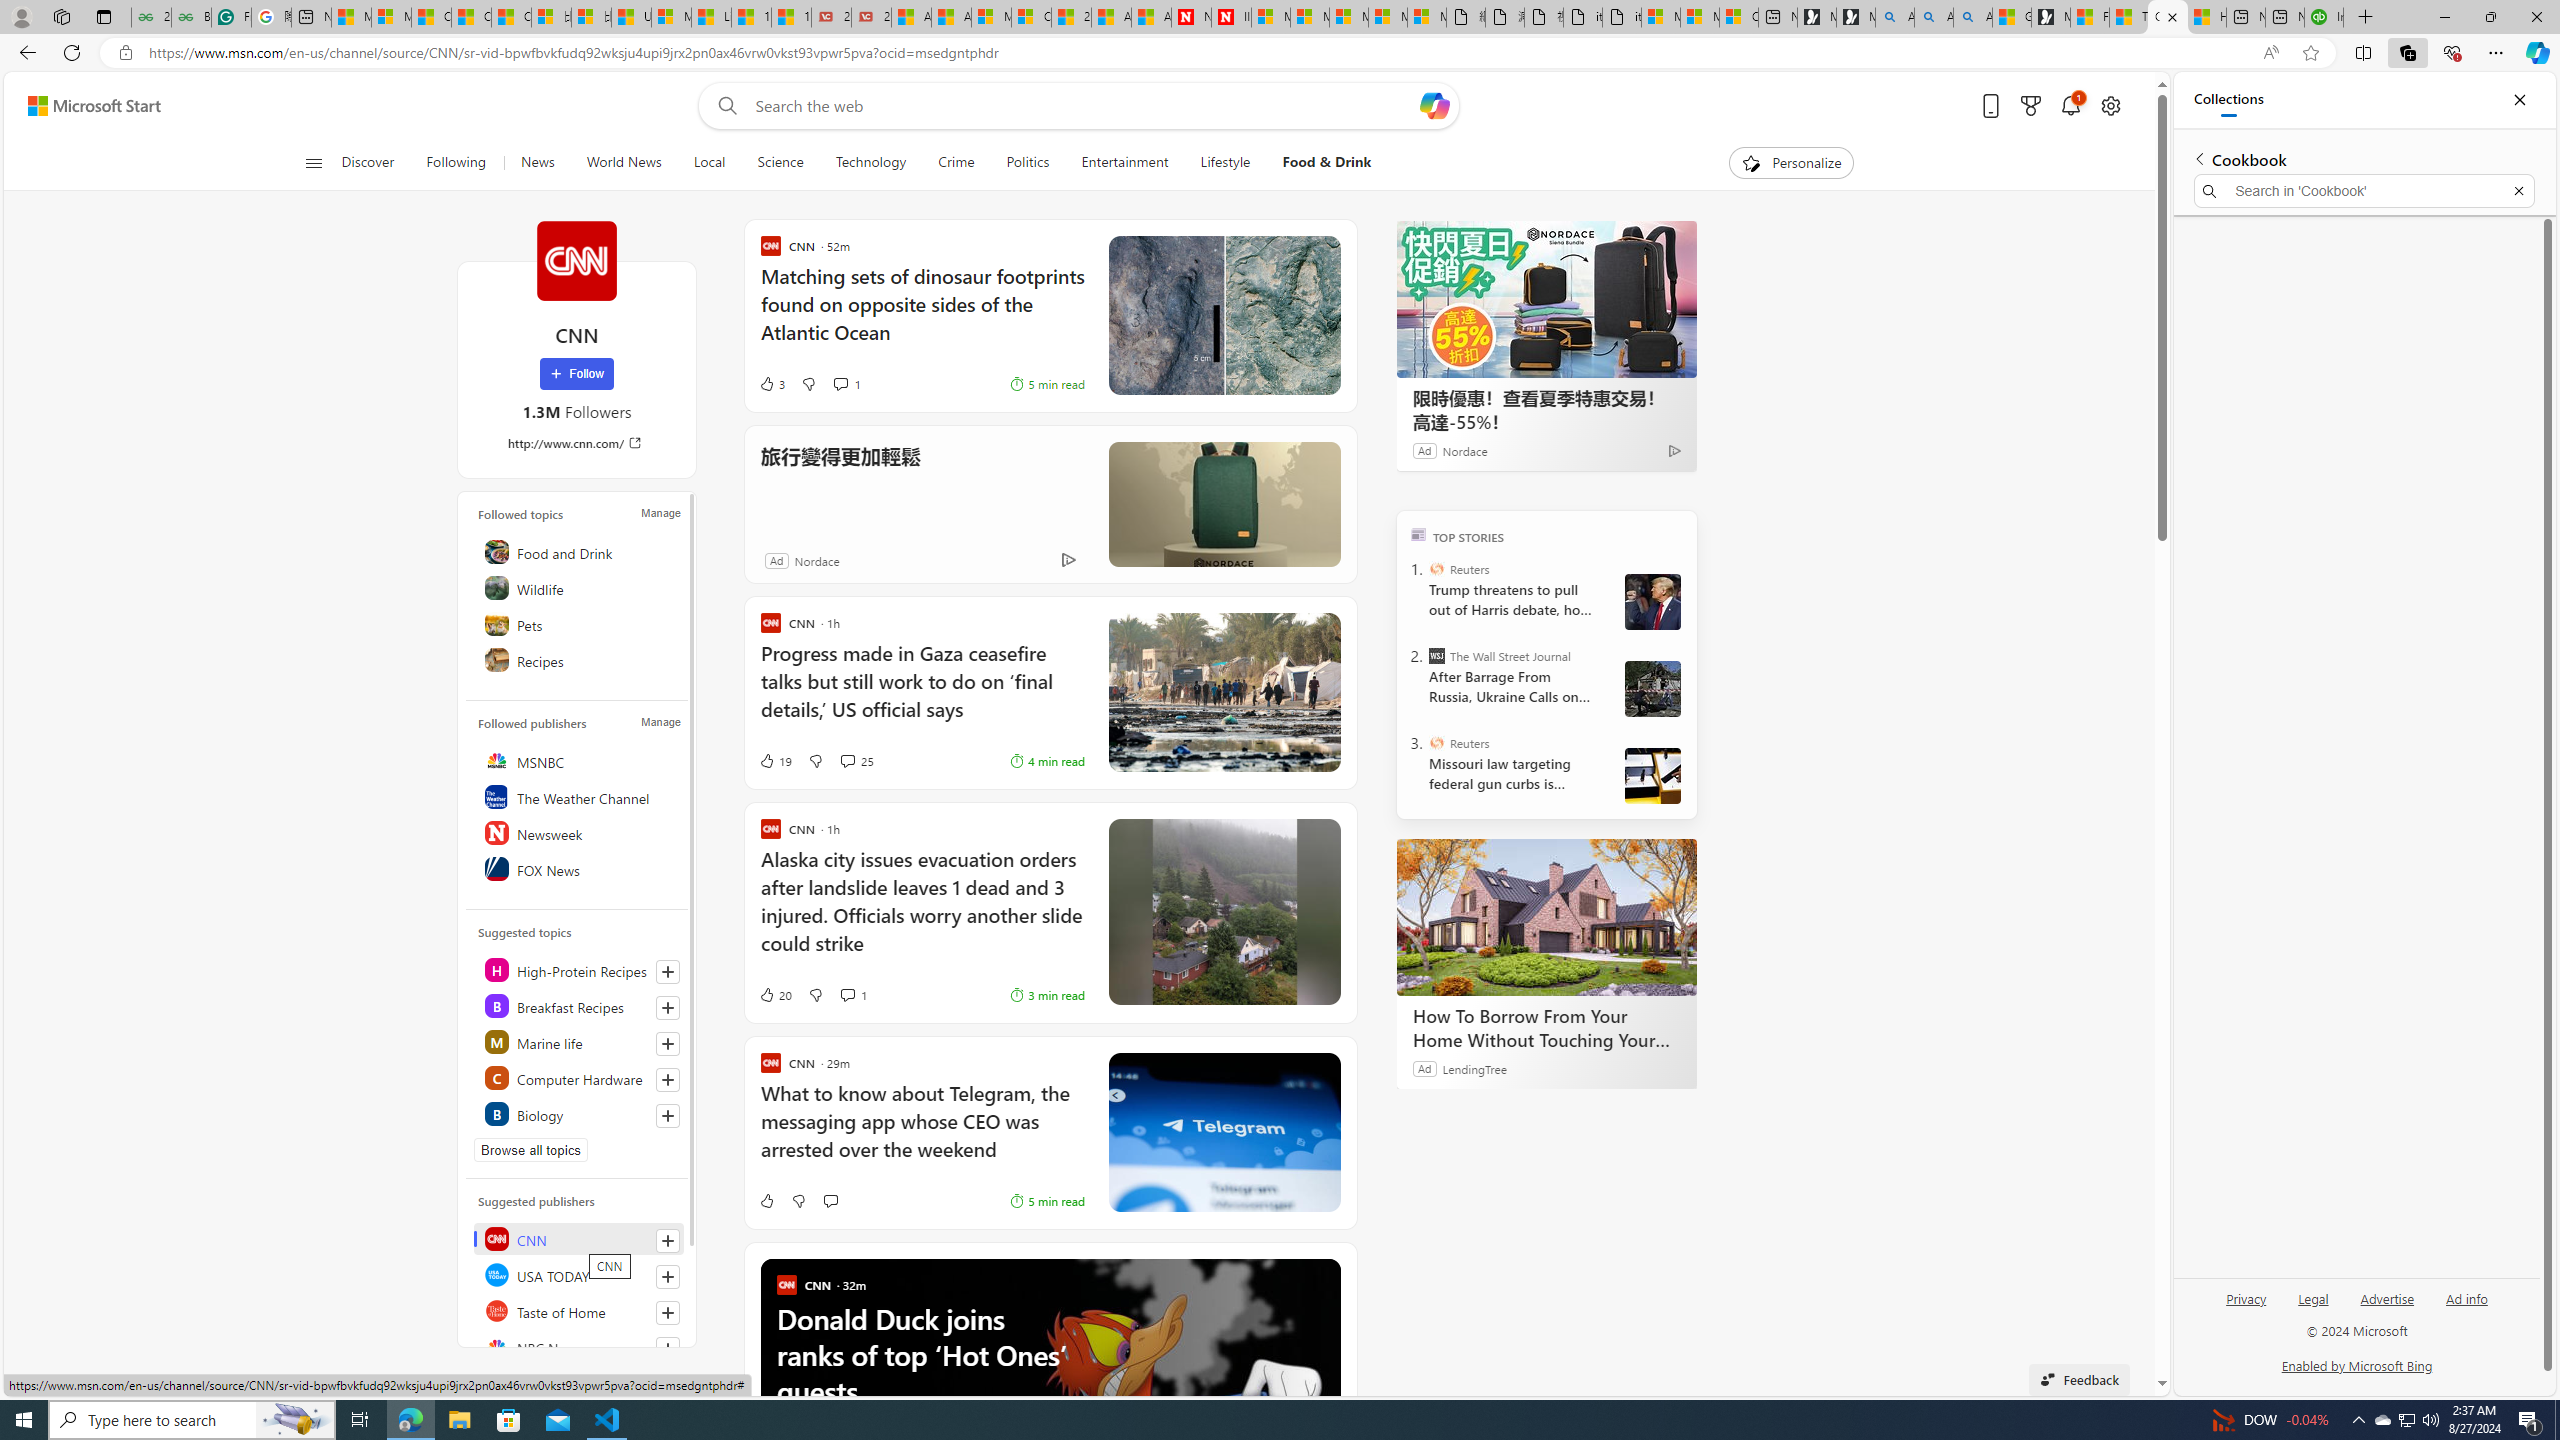  I want to click on Crime, so click(956, 163).